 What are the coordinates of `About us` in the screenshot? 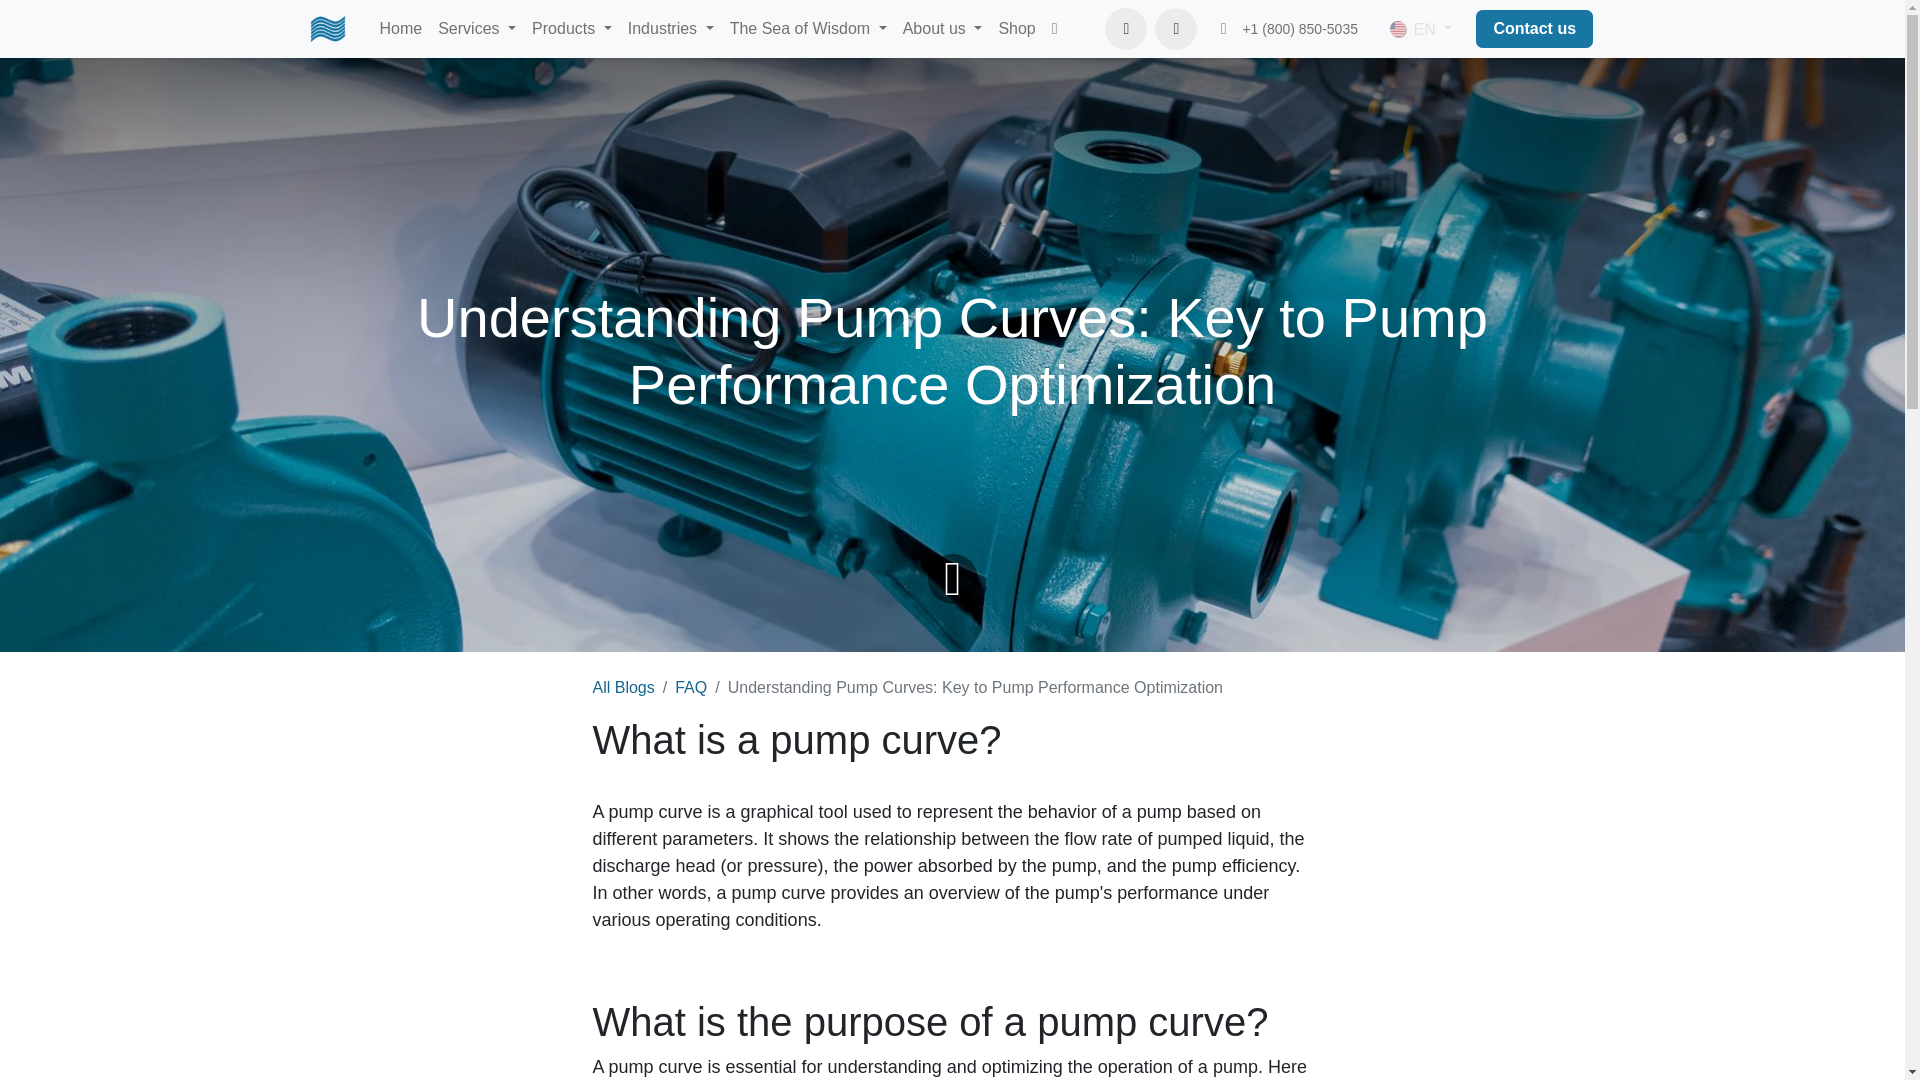 It's located at (942, 28).